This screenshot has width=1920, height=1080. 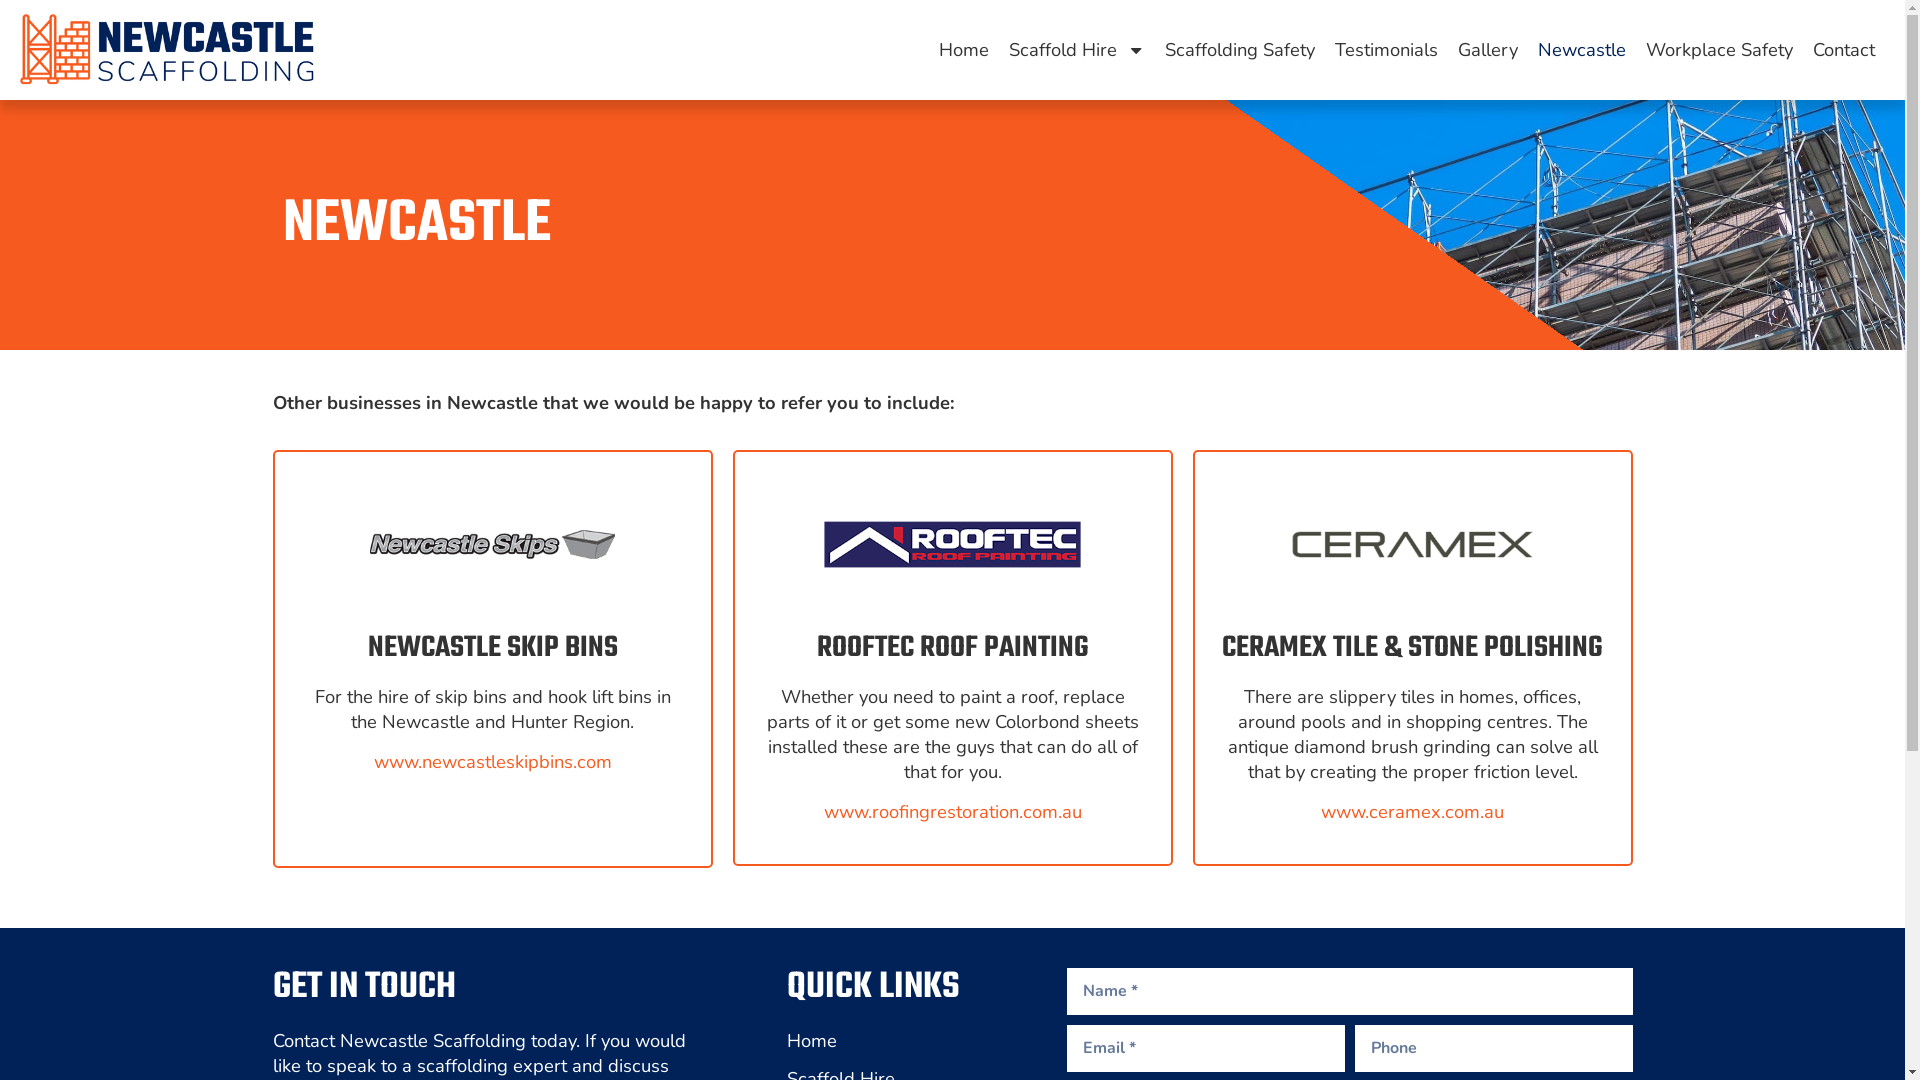 I want to click on Gallery, so click(x=1488, y=50).